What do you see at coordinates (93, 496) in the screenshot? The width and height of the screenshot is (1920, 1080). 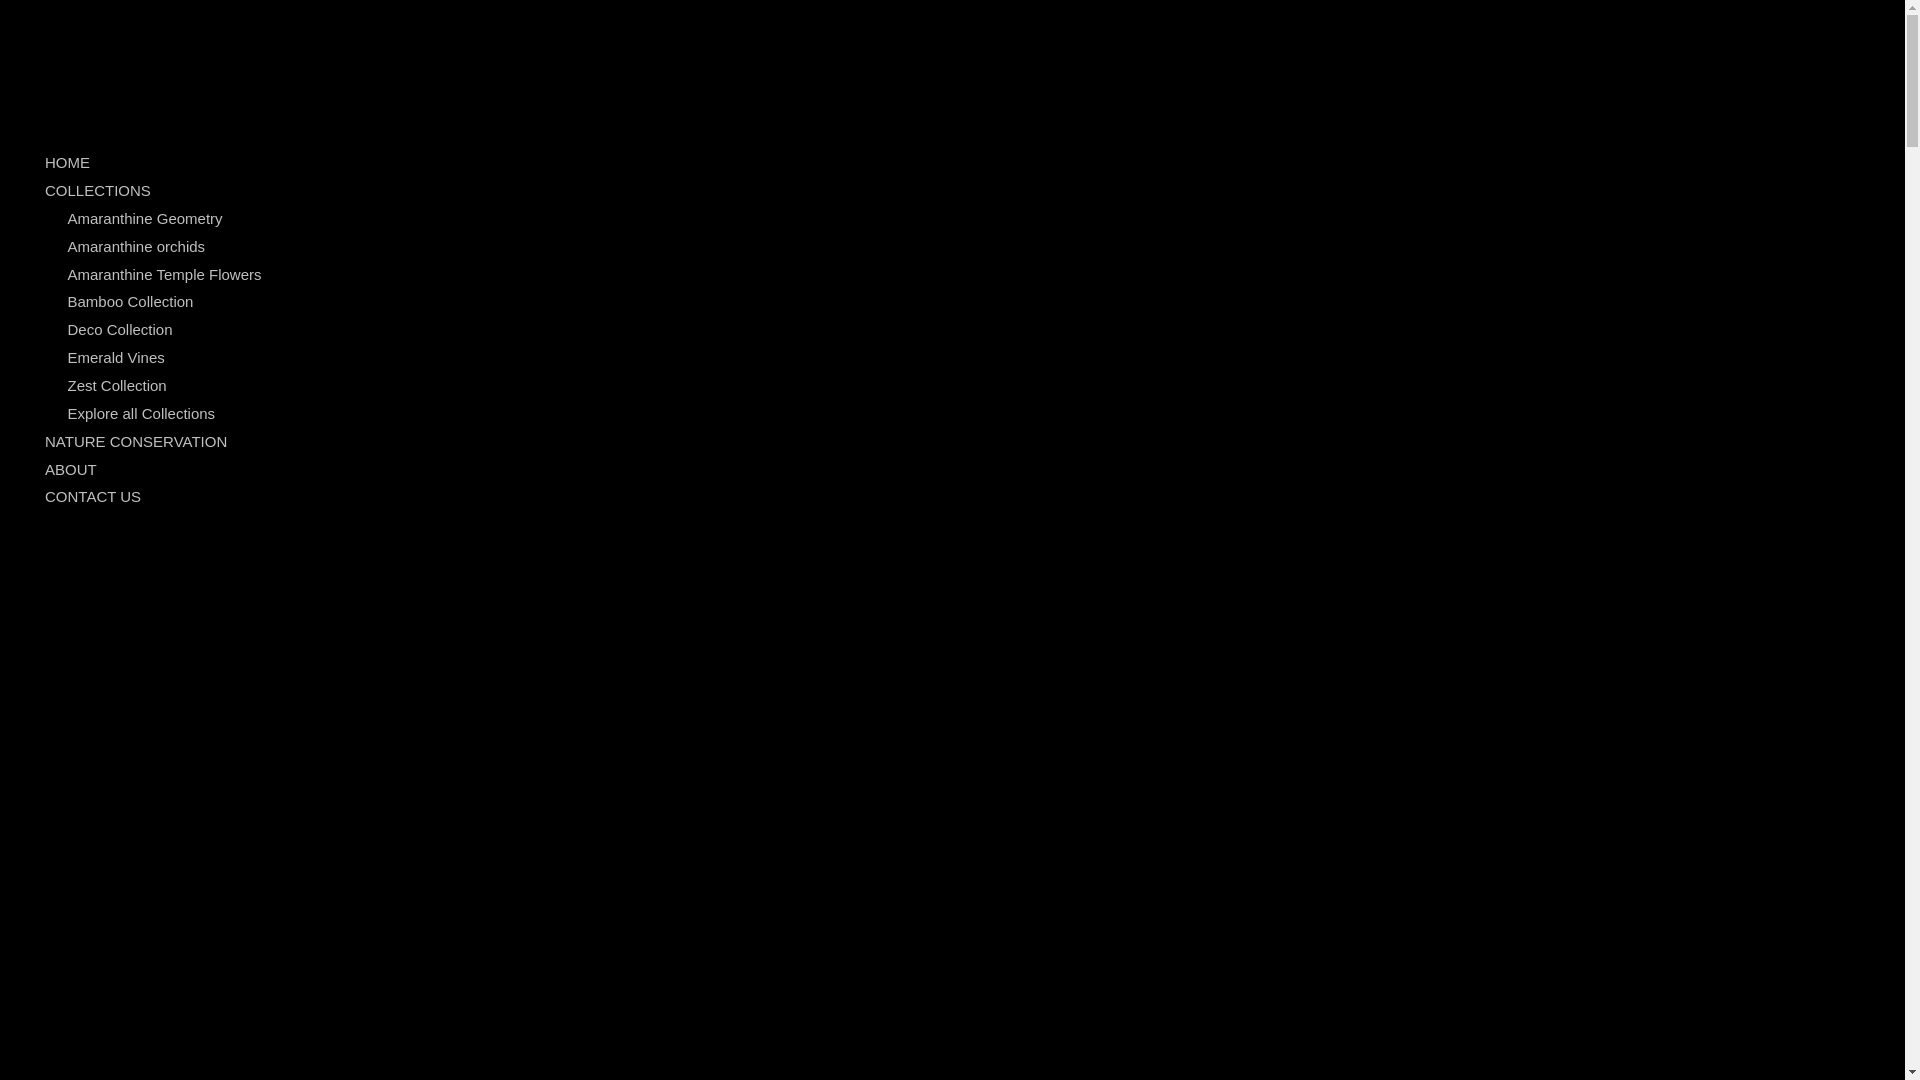 I see `CONTACT US` at bounding box center [93, 496].